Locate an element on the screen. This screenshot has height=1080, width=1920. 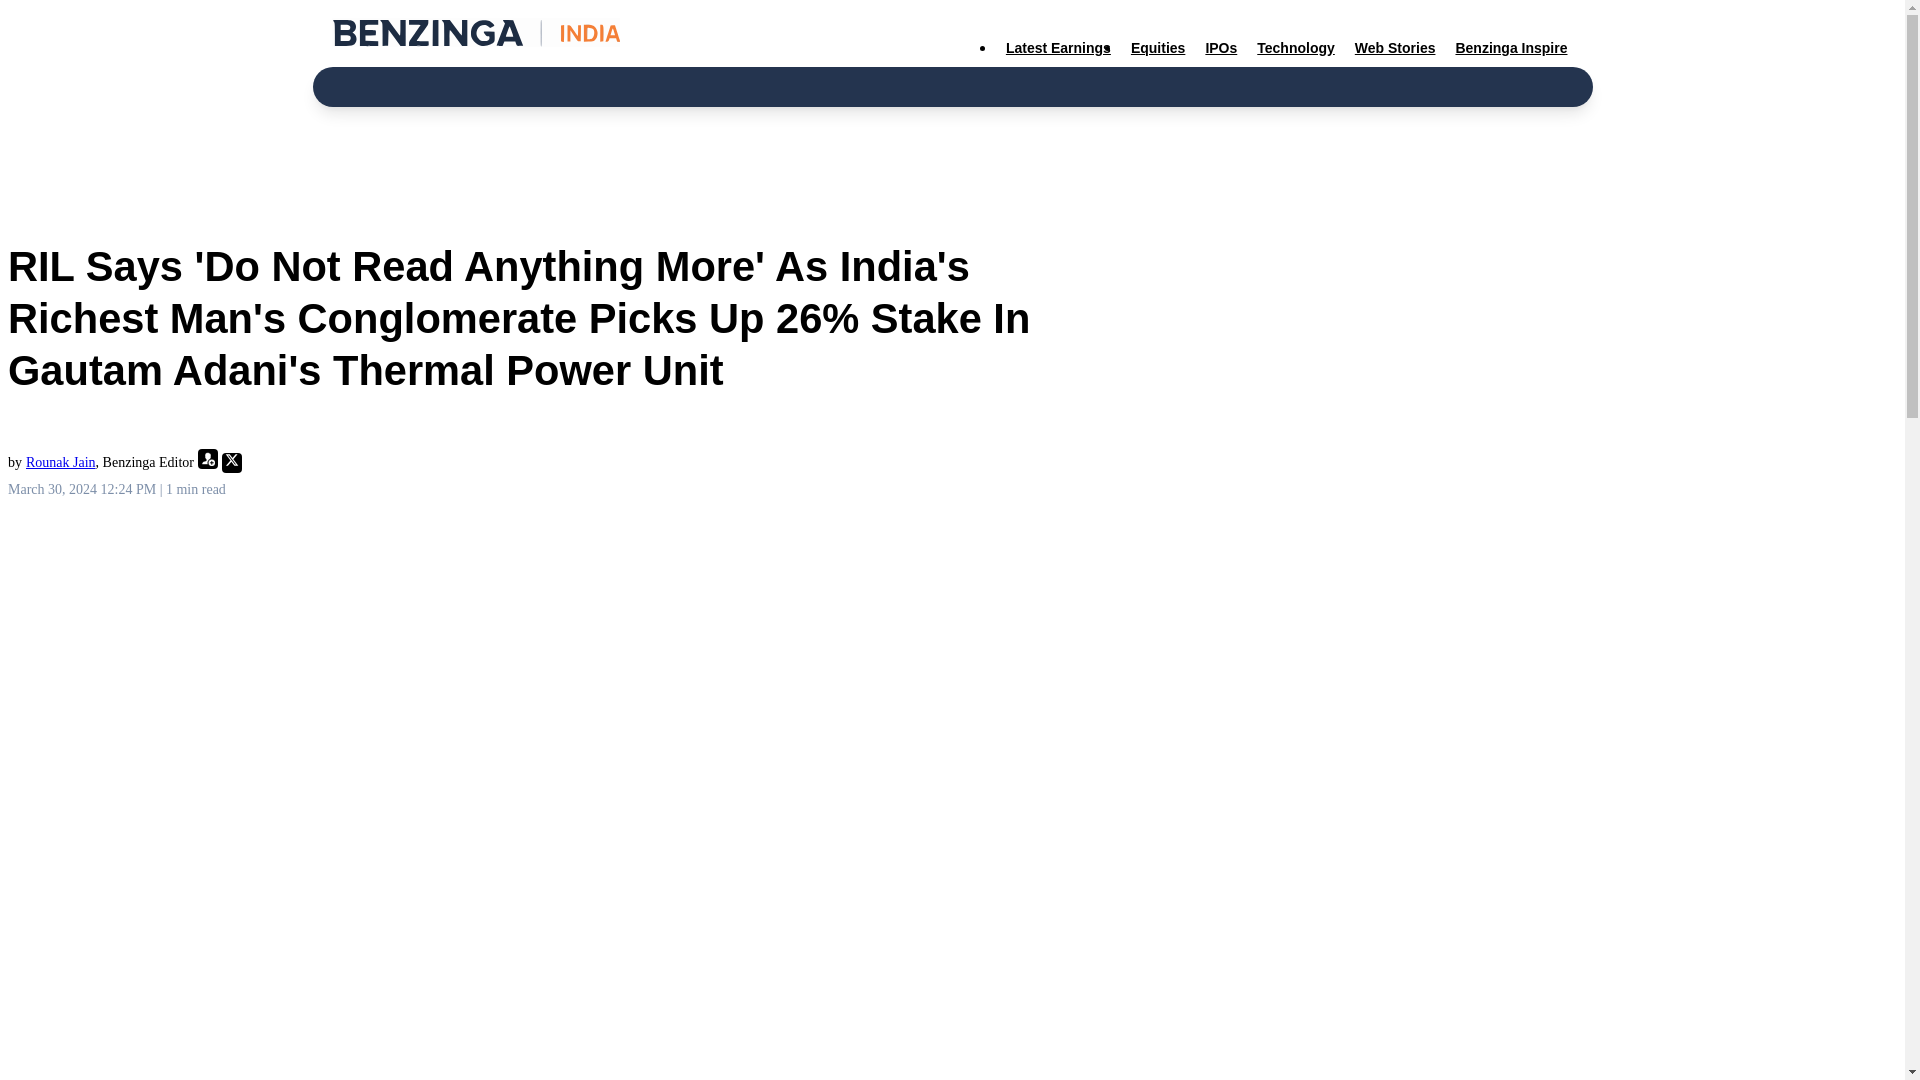
Web Stories is located at coordinates (1395, 48).